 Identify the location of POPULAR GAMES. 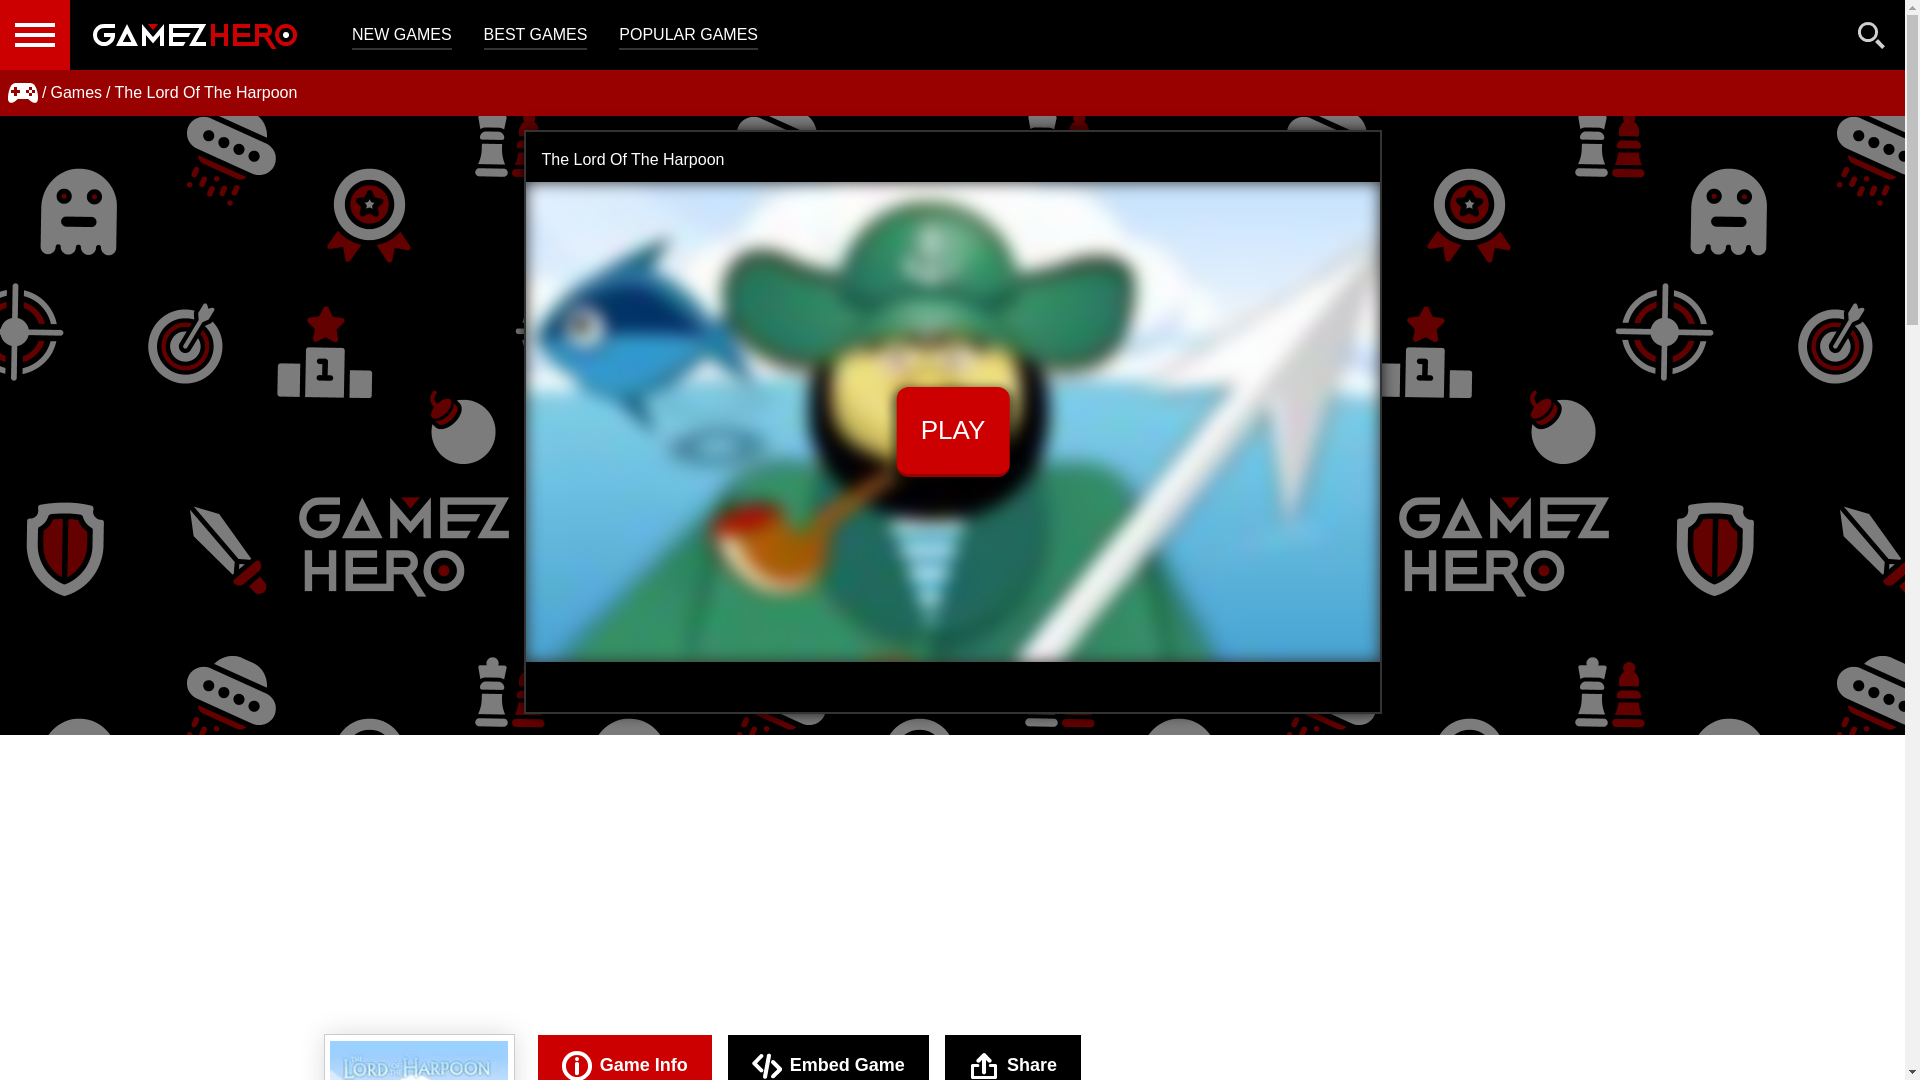
(688, 36).